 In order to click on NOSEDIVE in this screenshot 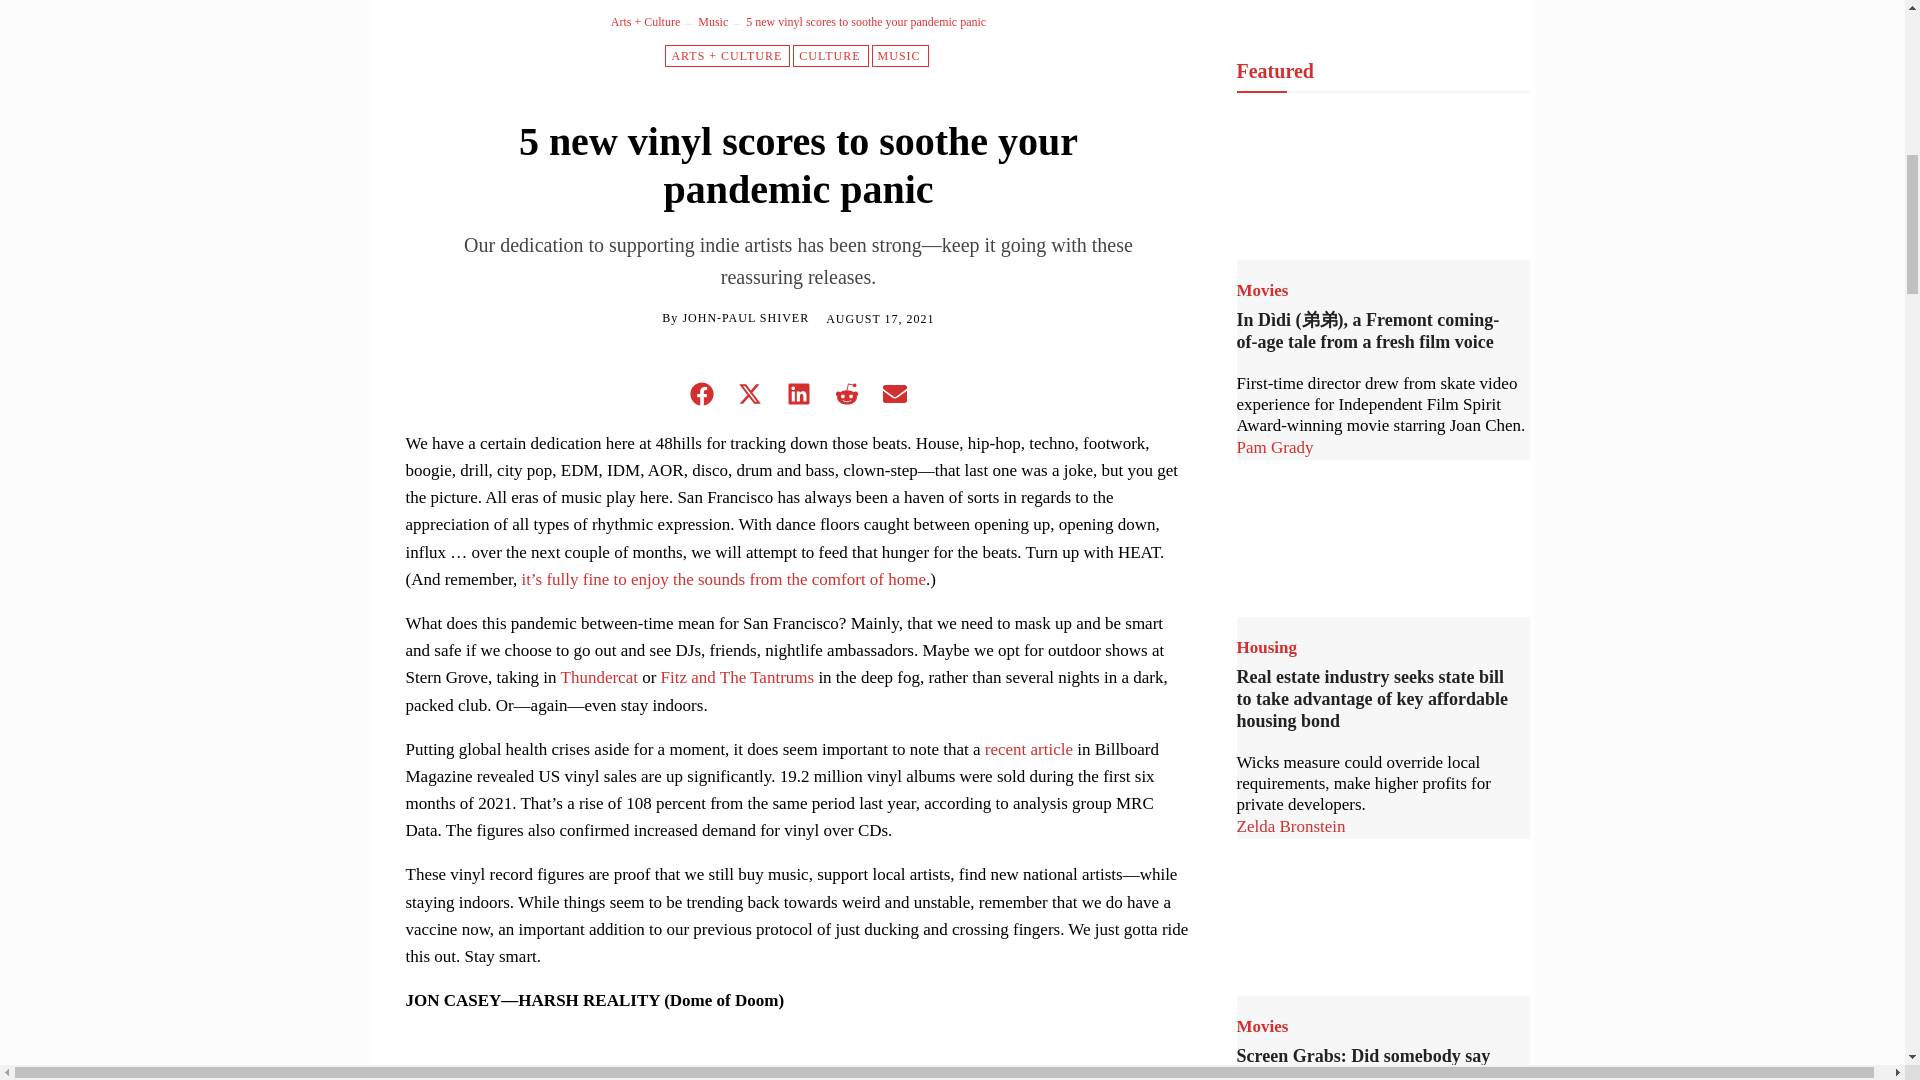, I will do `click(754, 1056)`.